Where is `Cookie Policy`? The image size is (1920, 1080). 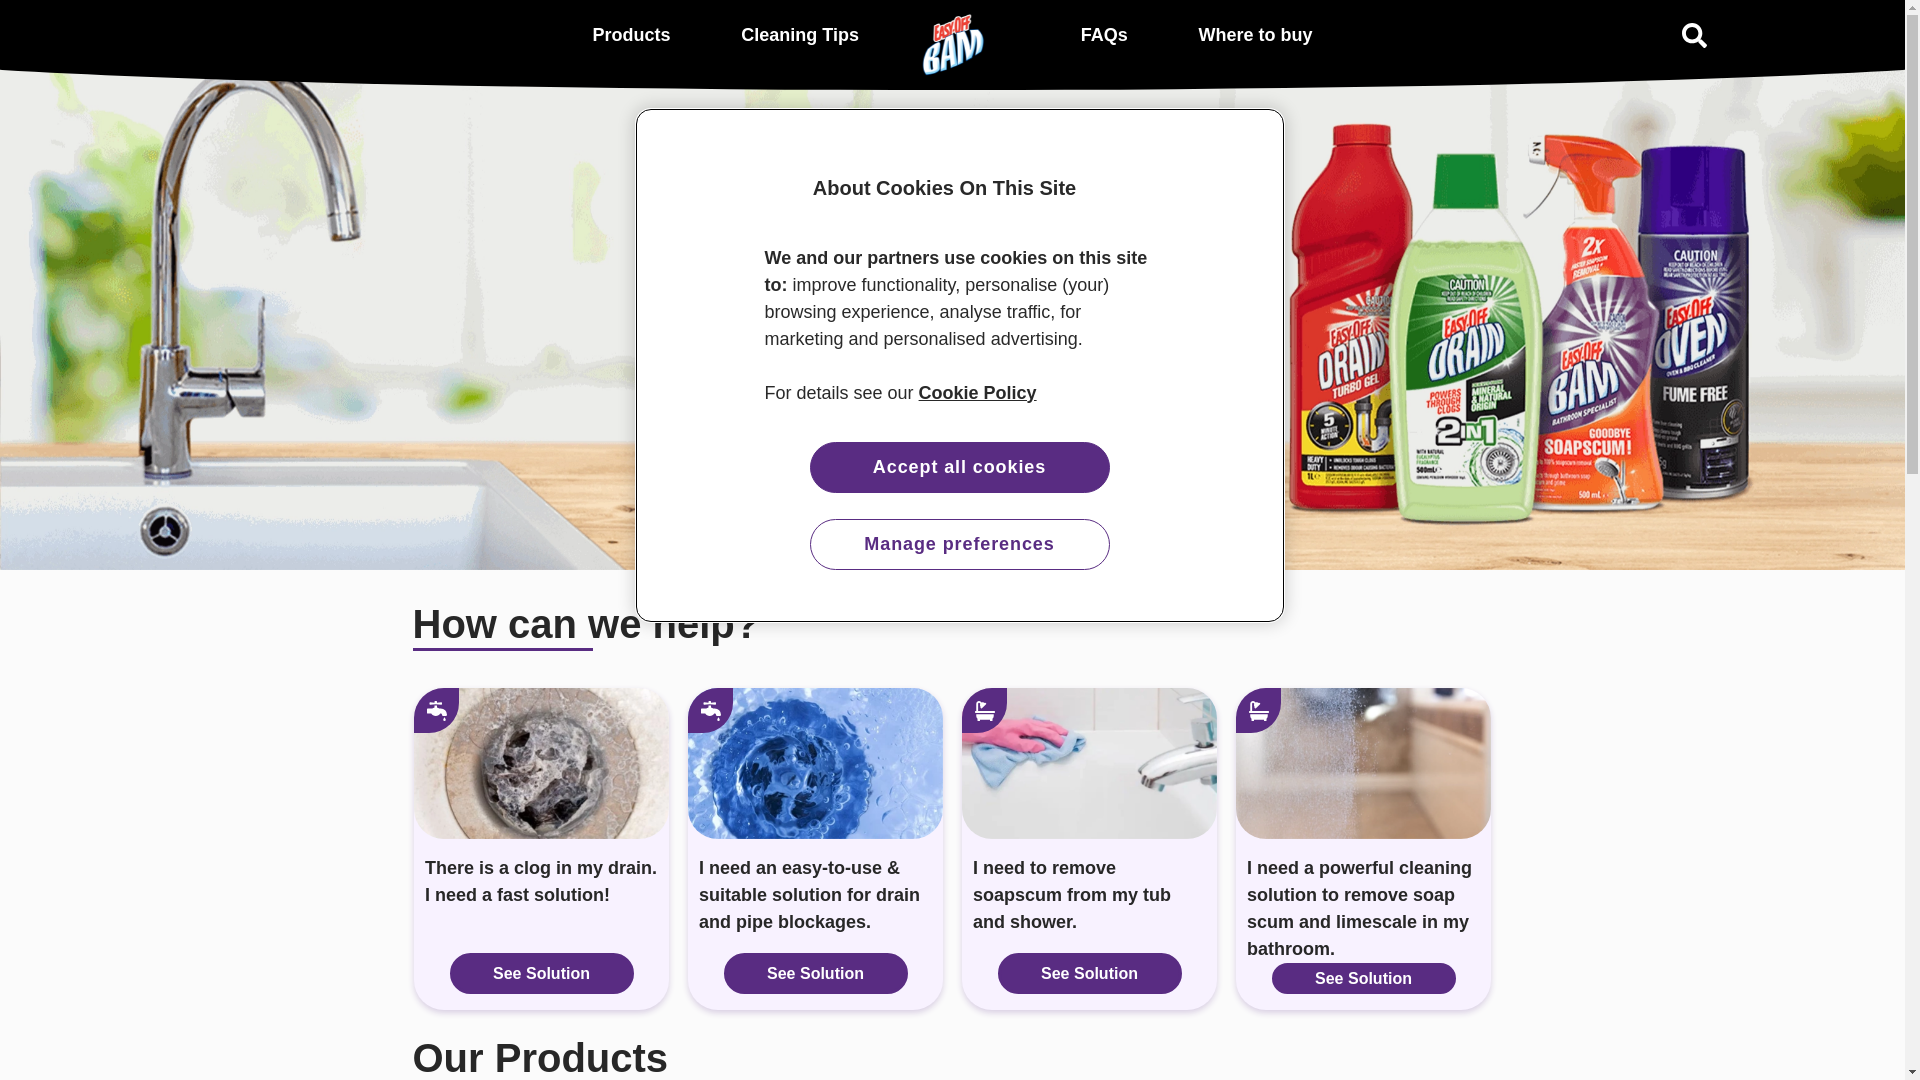
Cookie Policy is located at coordinates (978, 392).